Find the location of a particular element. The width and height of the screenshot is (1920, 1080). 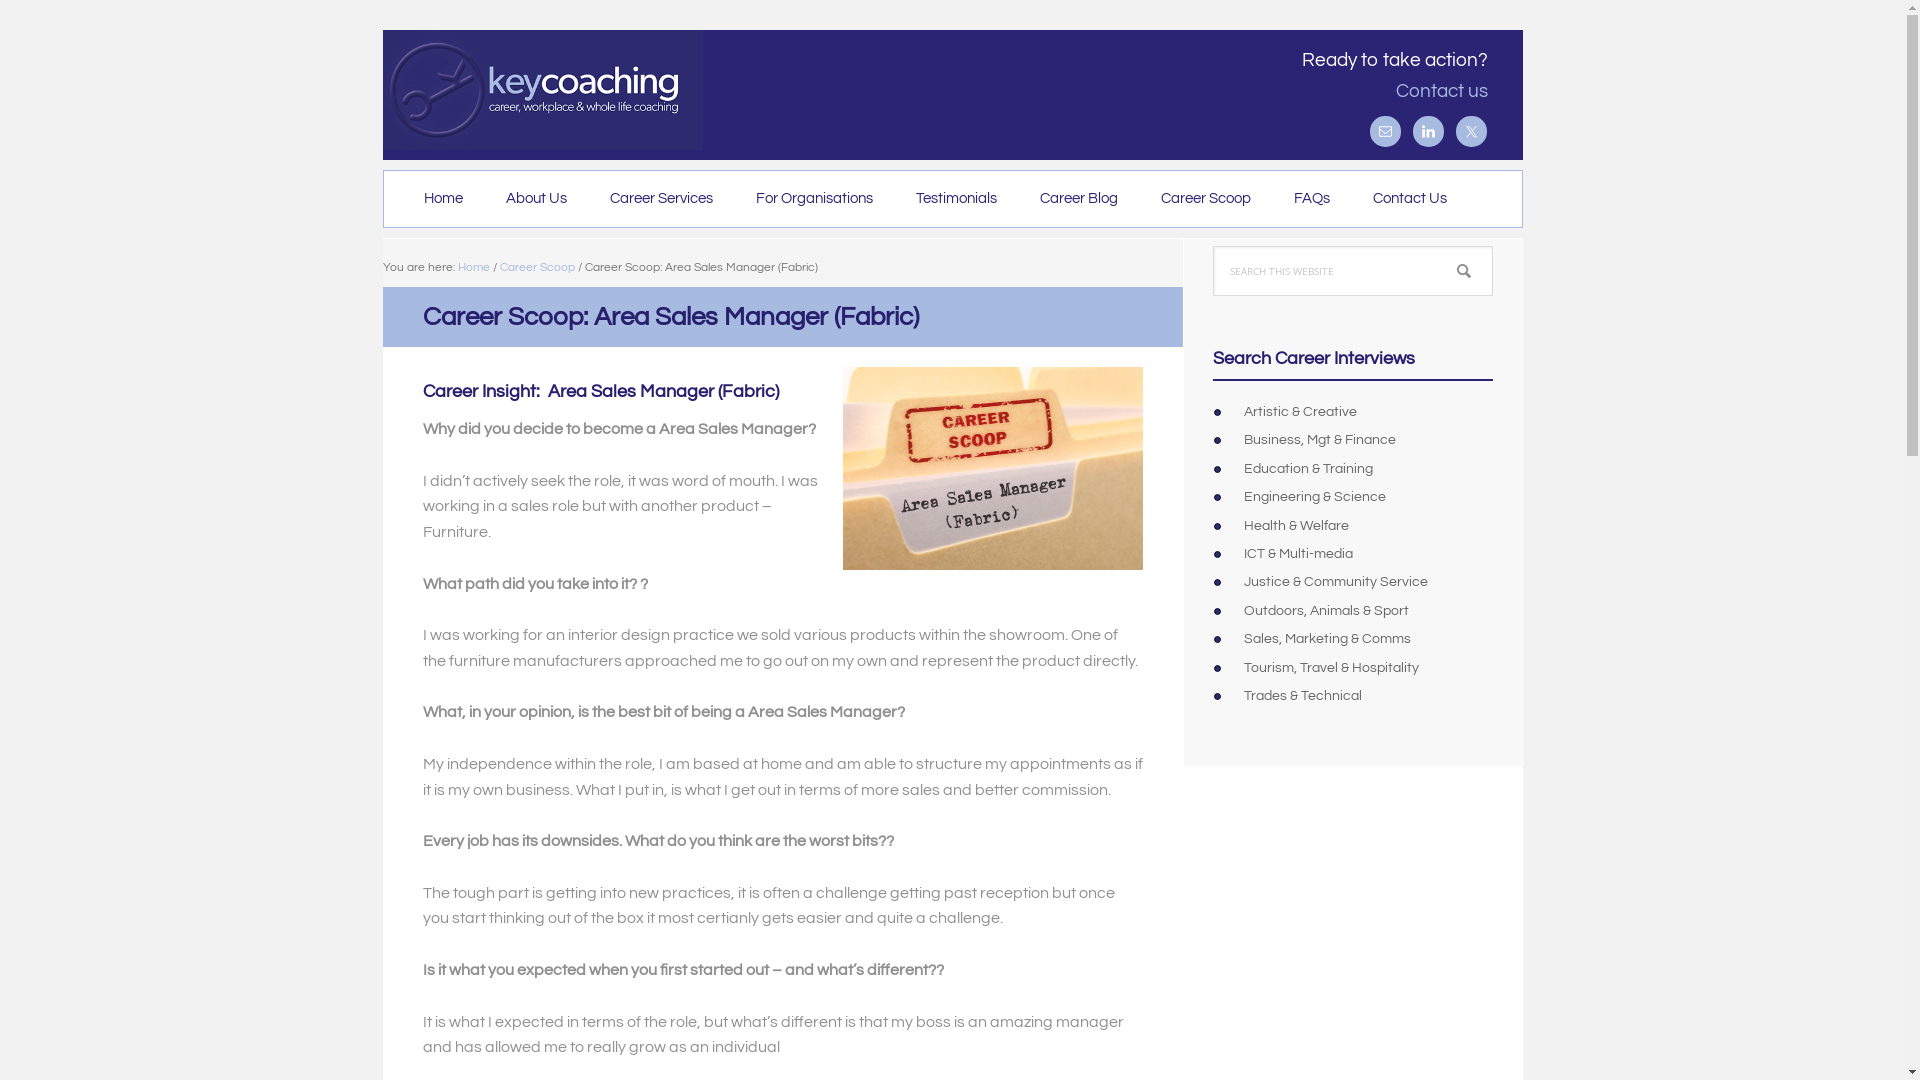

Home is located at coordinates (474, 268).